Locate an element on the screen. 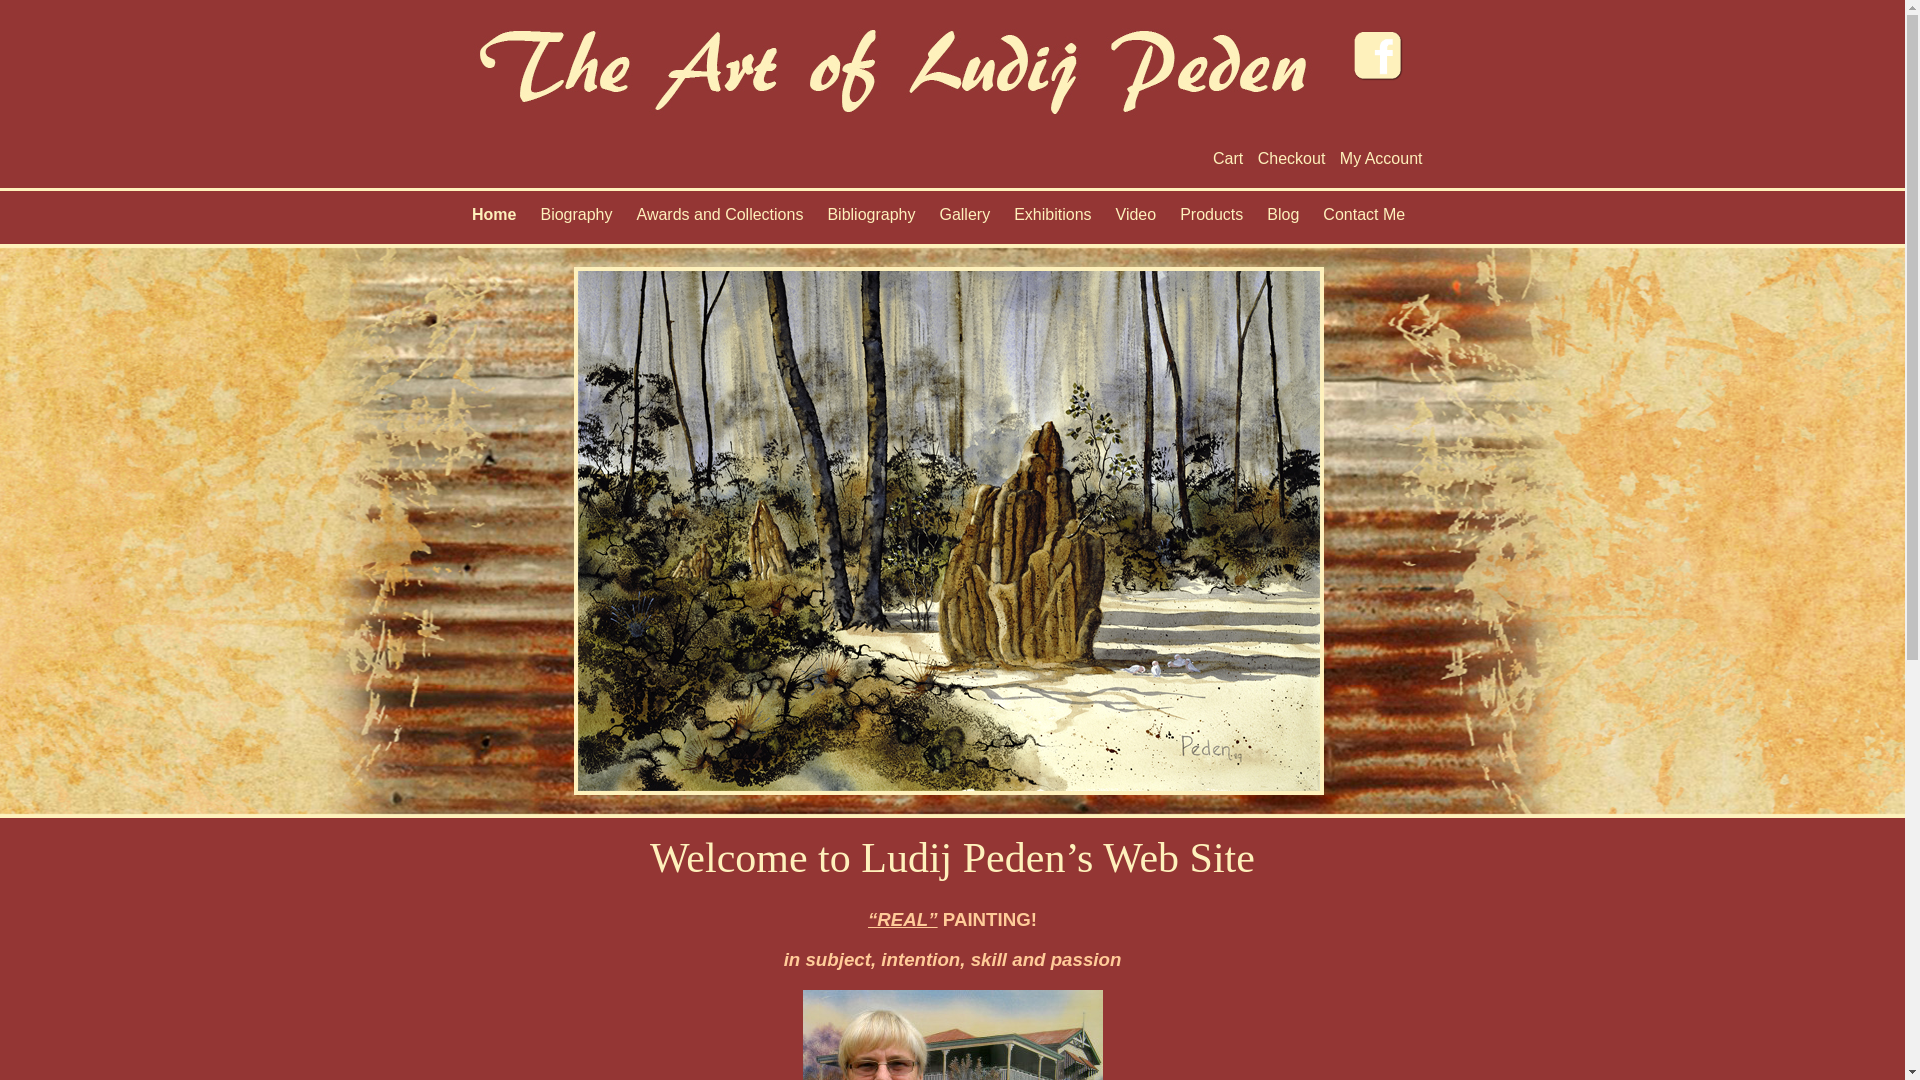 Image resolution: width=1920 pixels, height=1080 pixels. Gallery is located at coordinates (964, 219).